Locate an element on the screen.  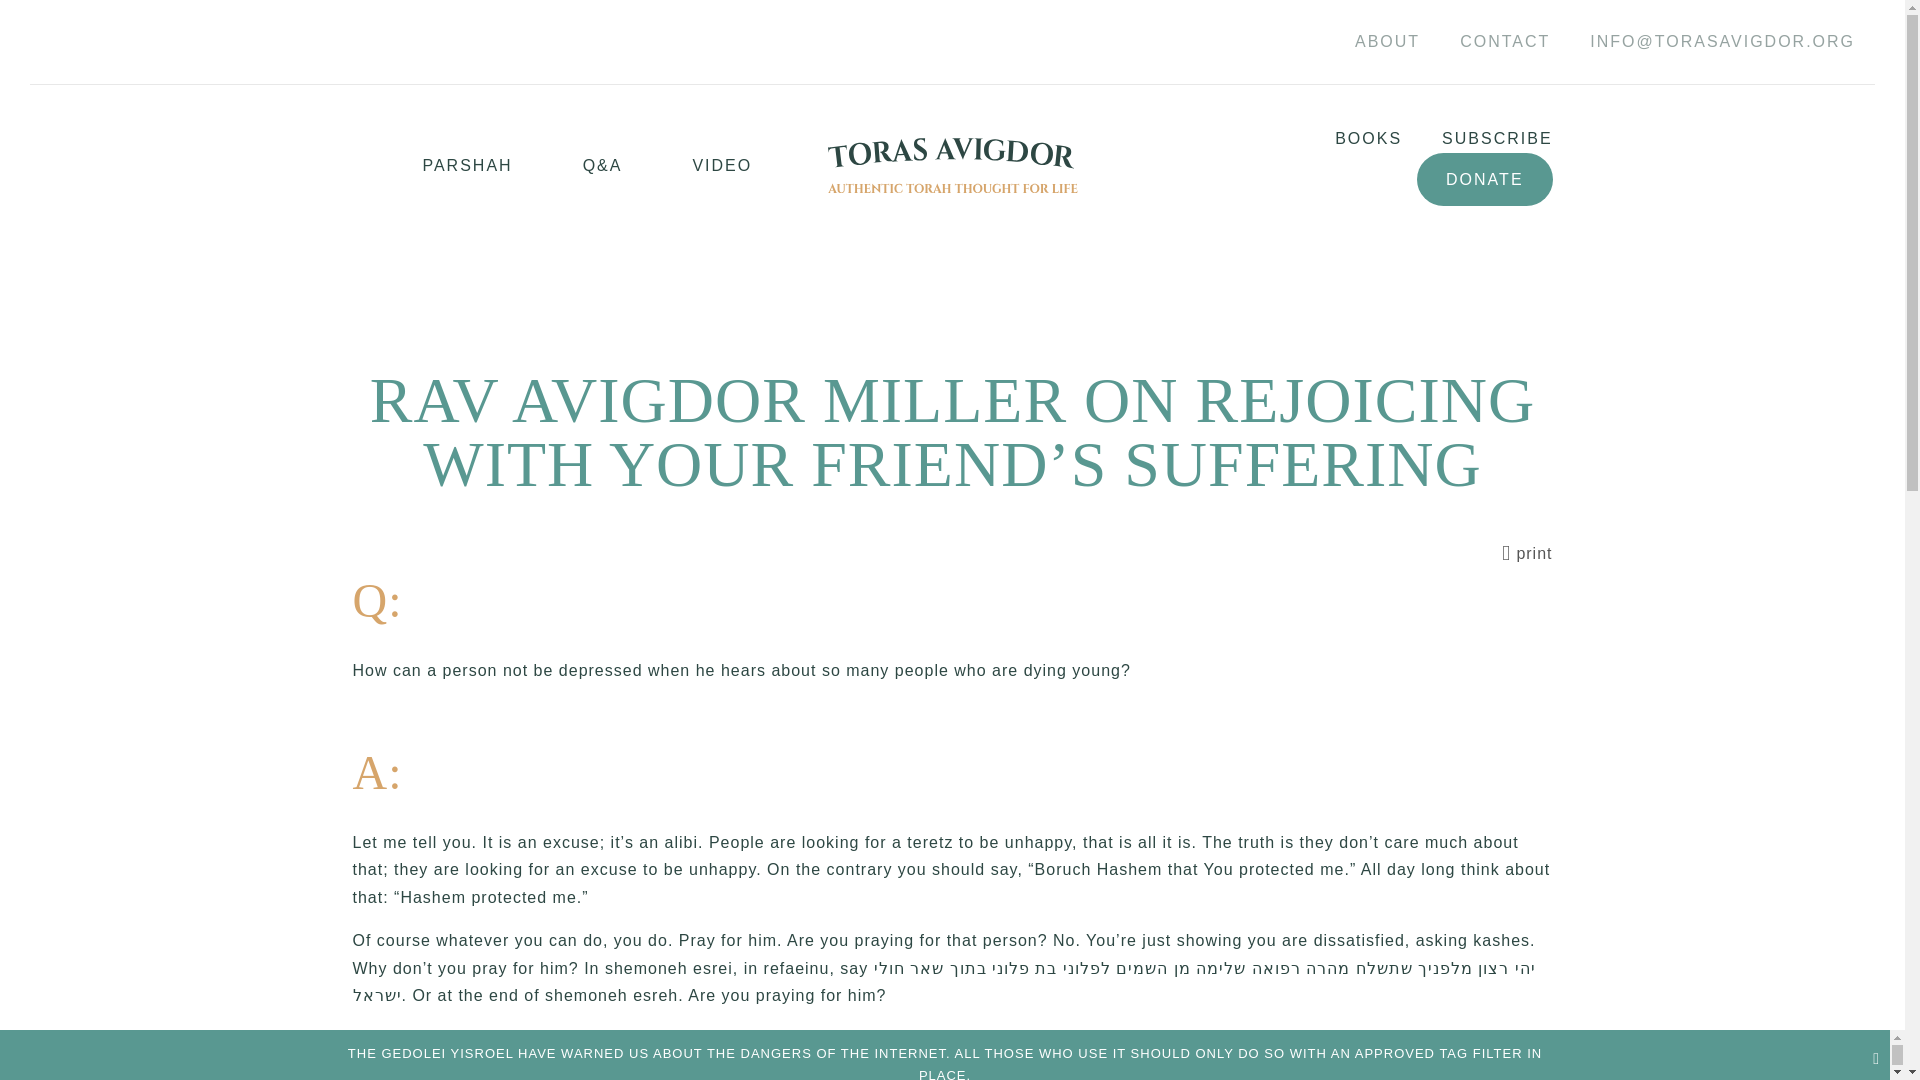
VIDEO is located at coordinates (687, 166).